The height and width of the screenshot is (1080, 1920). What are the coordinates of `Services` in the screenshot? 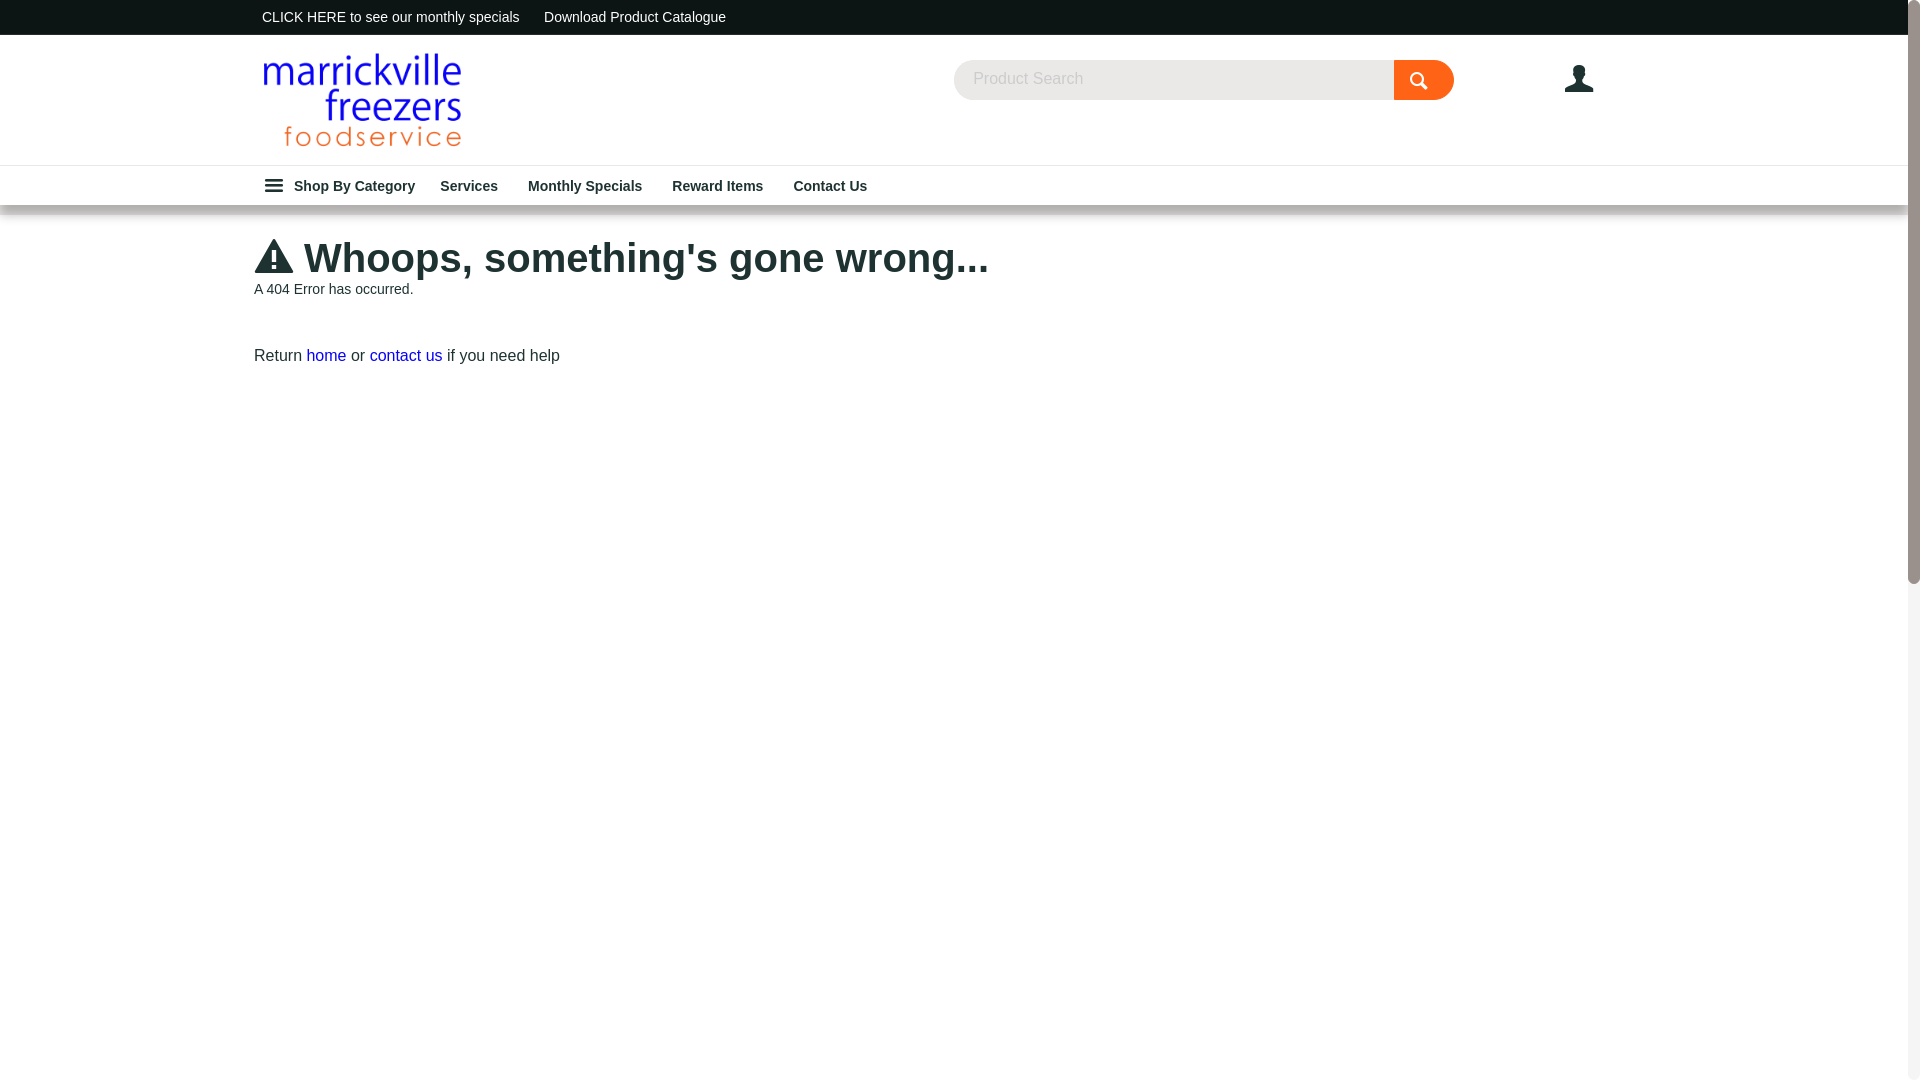 It's located at (469, 186).